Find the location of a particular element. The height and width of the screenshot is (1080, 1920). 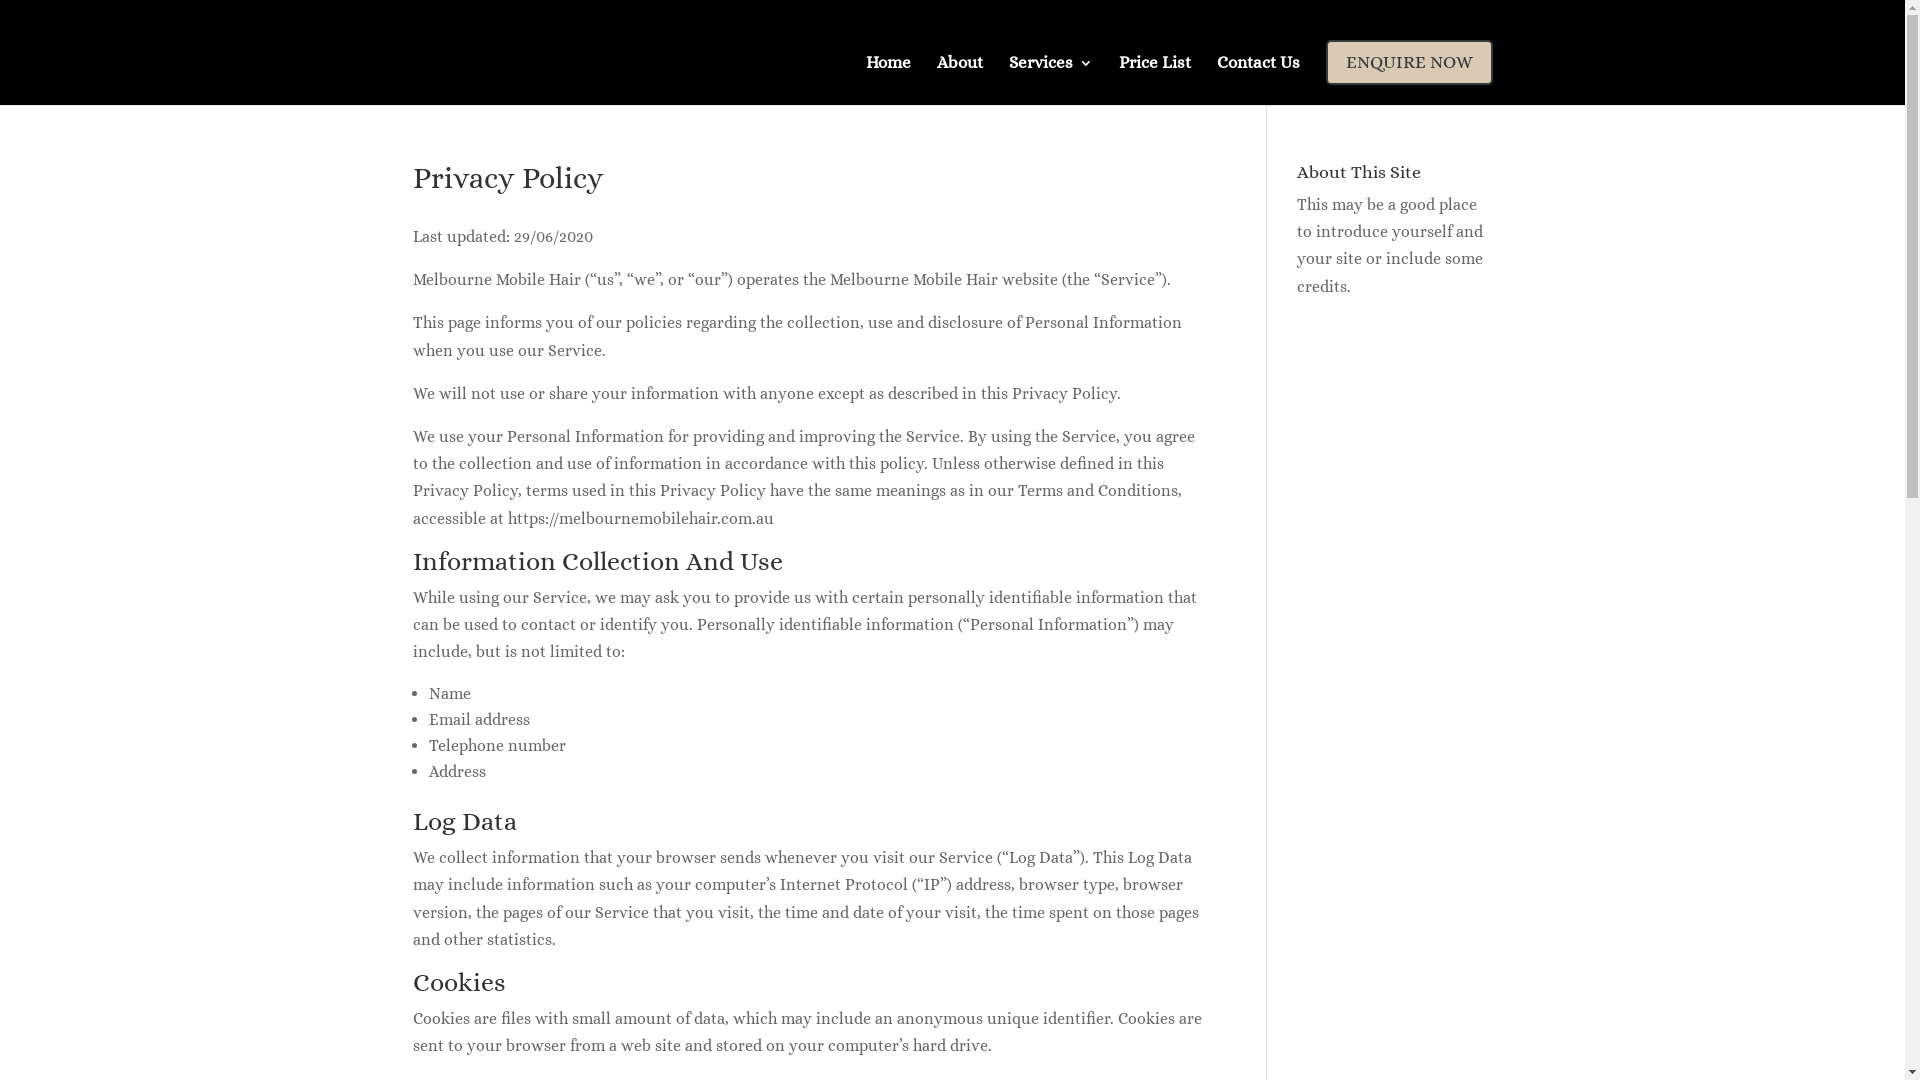

About is located at coordinates (959, 73).